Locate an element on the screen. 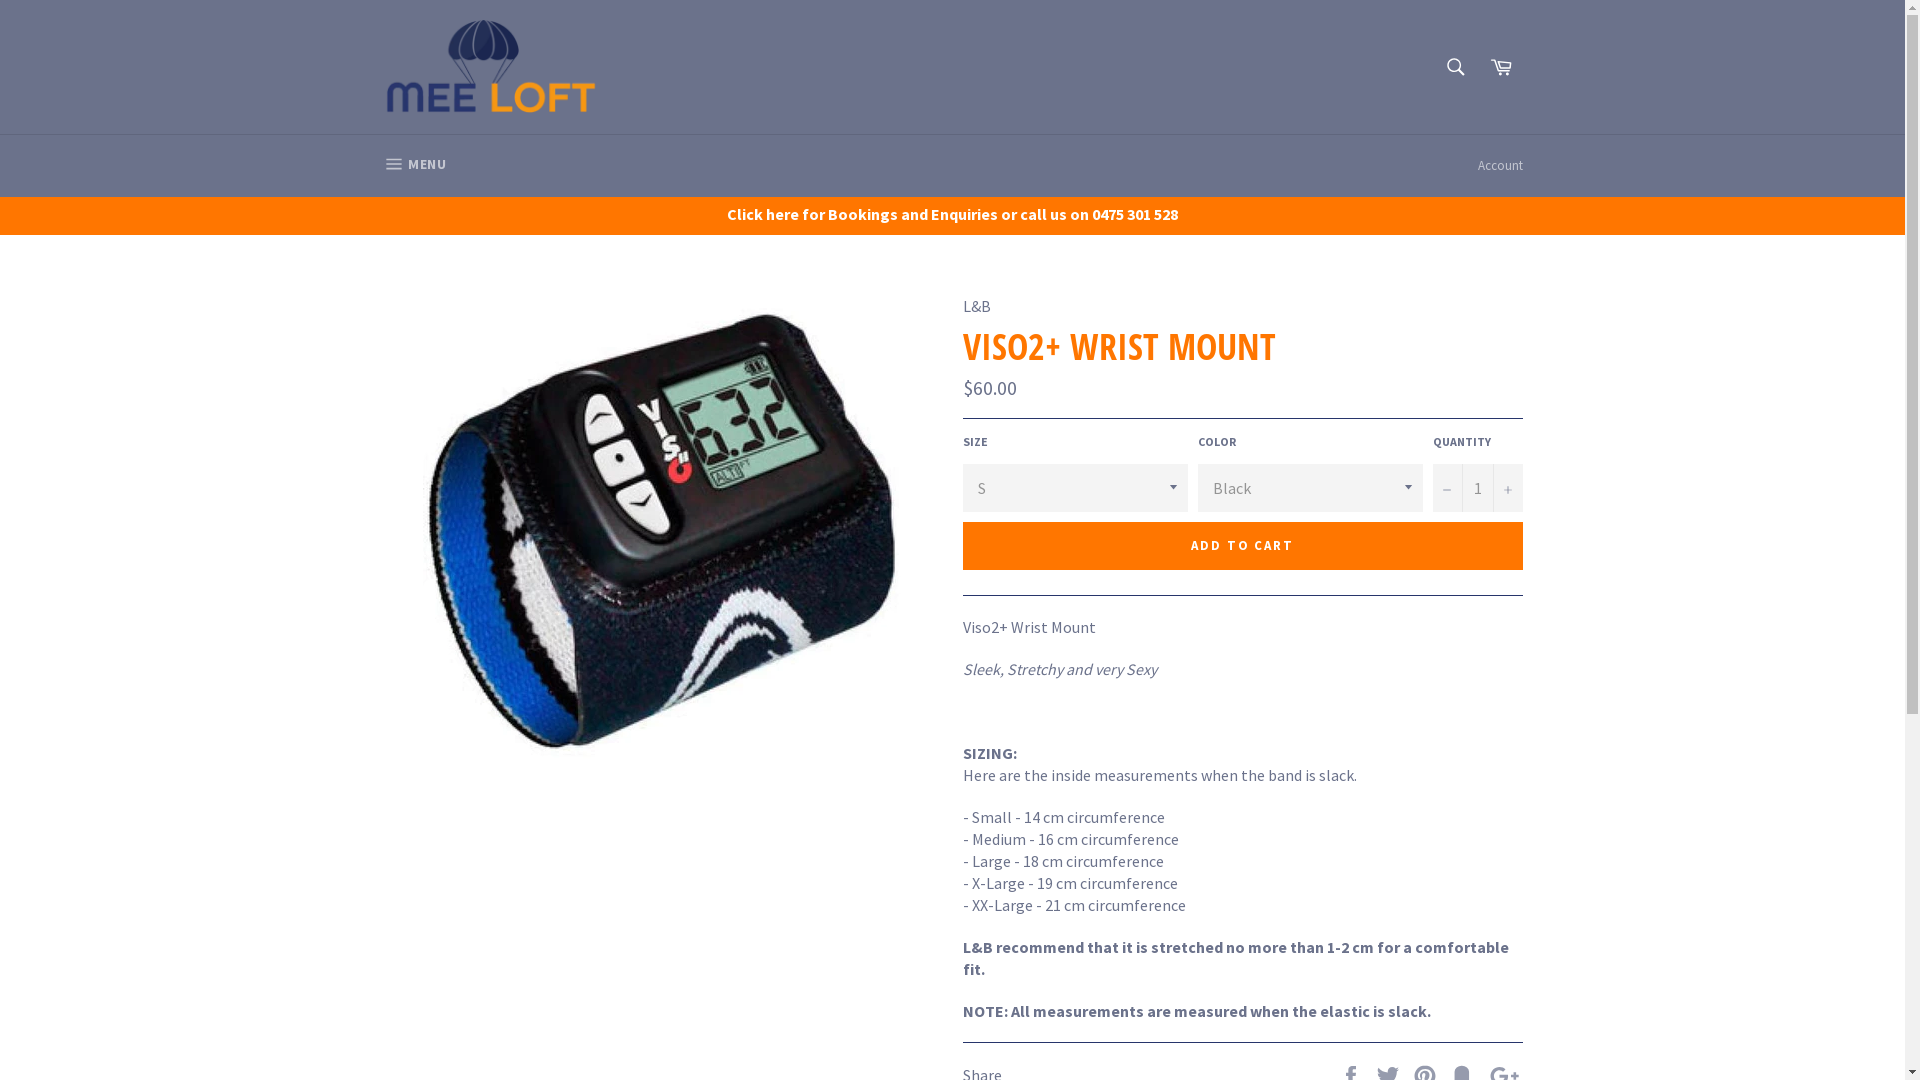  Cart is located at coordinates (1501, 67).